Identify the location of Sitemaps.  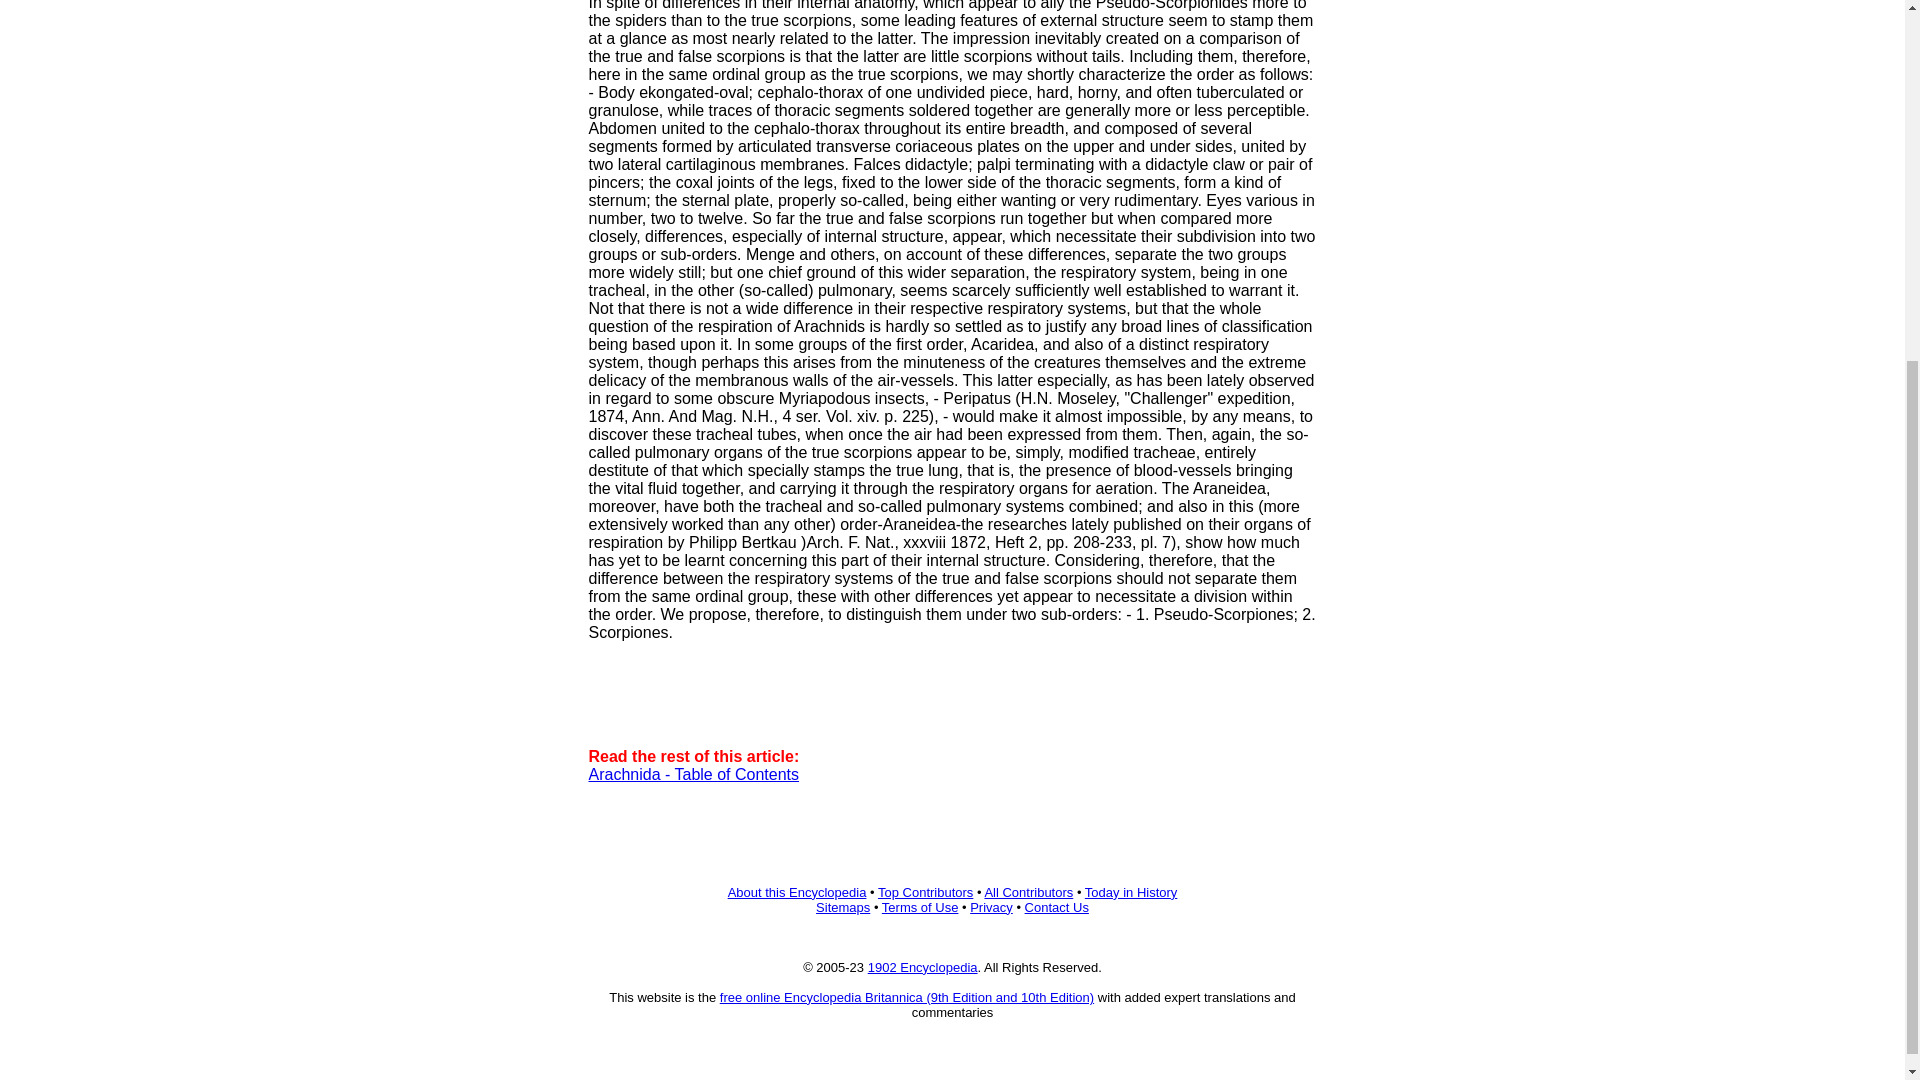
(842, 906).